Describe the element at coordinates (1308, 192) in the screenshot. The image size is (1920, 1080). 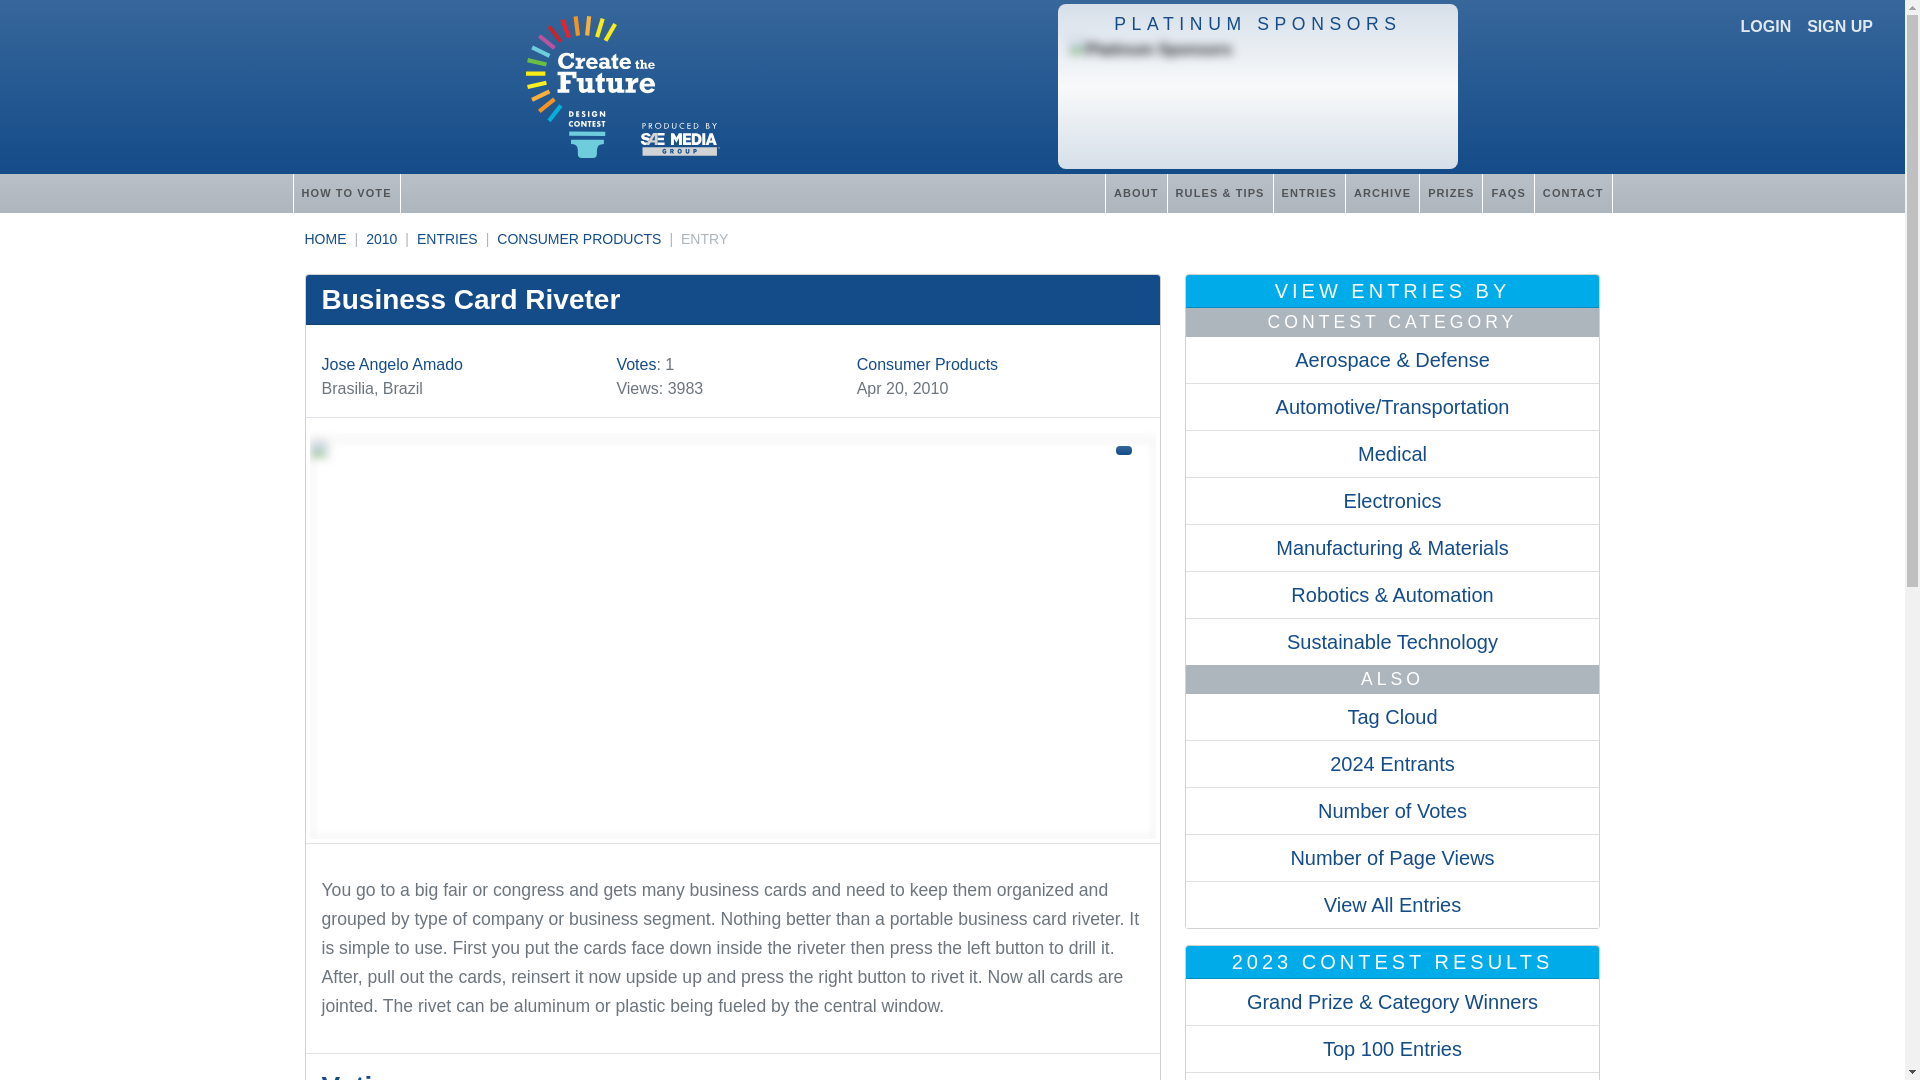
I see `ENTRIES` at that location.